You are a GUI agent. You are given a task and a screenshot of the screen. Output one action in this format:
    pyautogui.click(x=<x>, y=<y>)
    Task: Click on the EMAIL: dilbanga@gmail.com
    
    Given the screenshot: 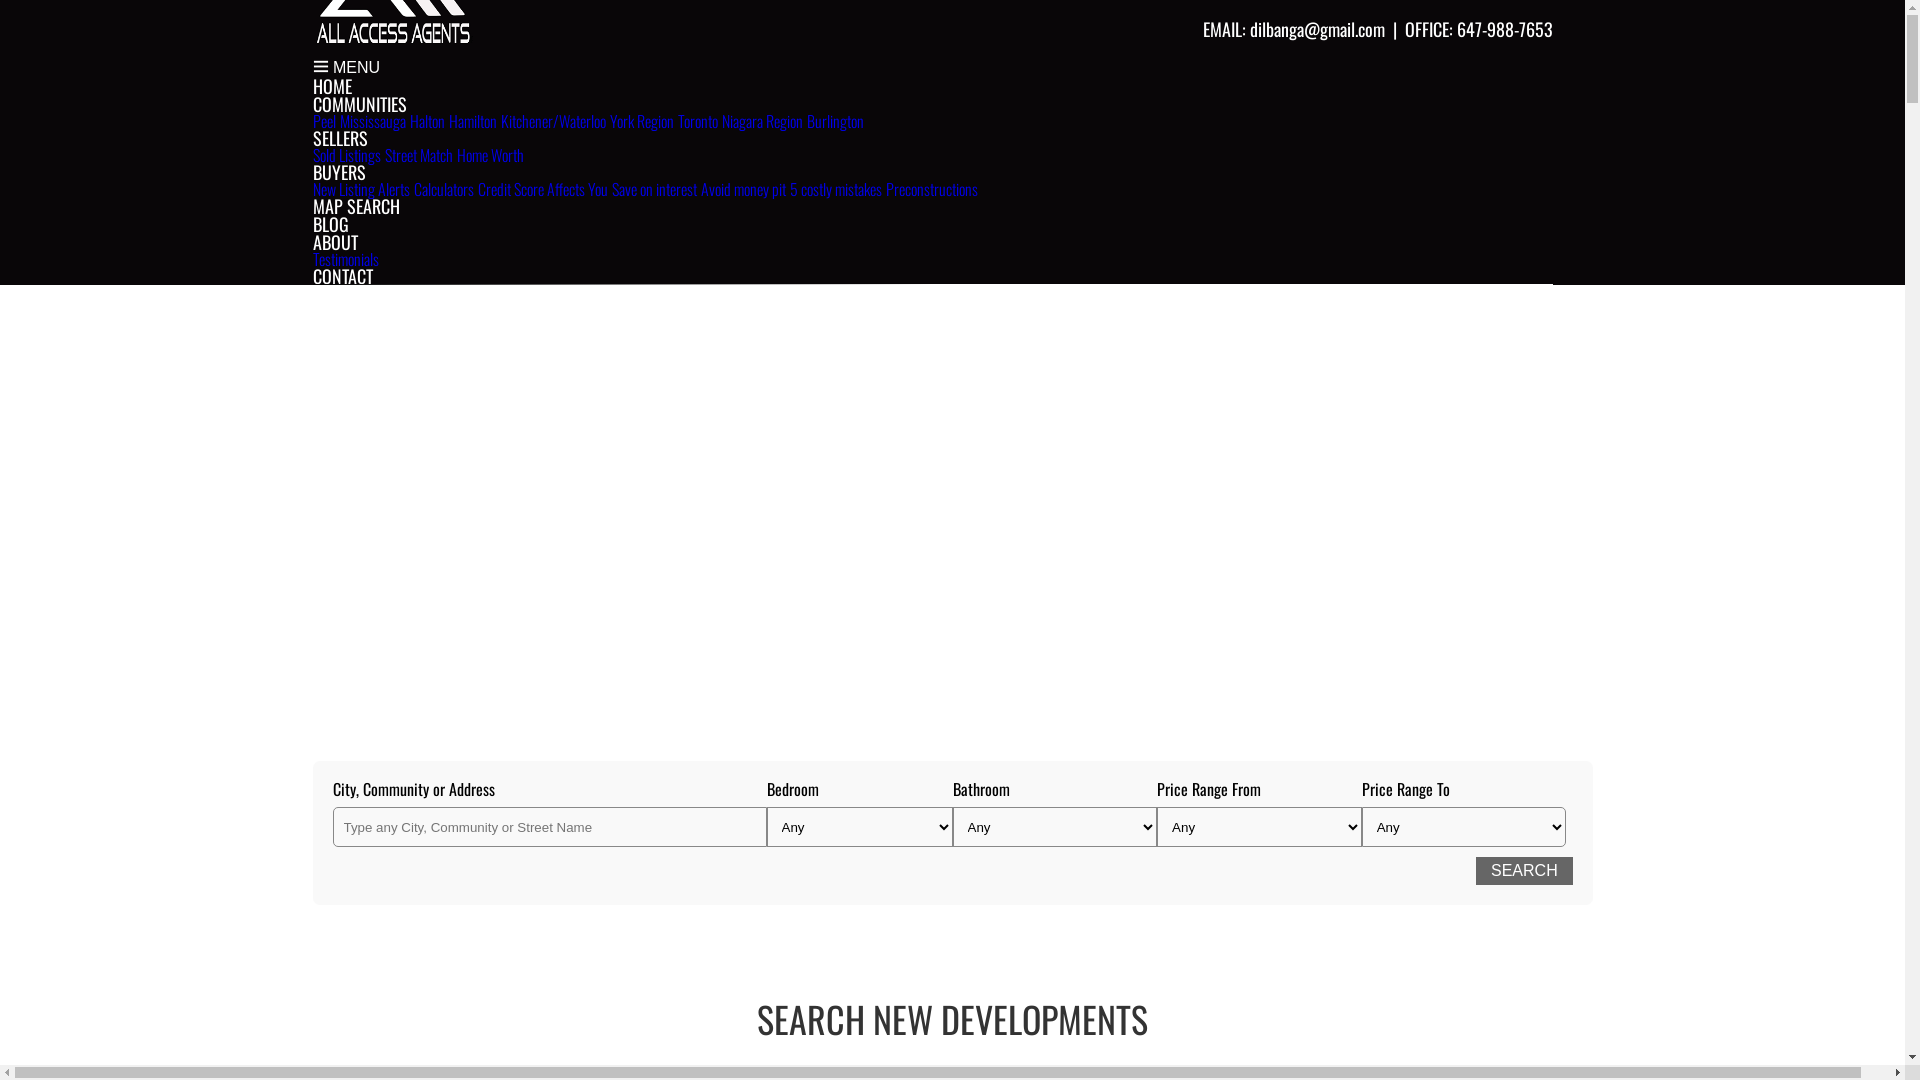 What is the action you would take?
    pyautogui.click(x=1293, y=29)
    